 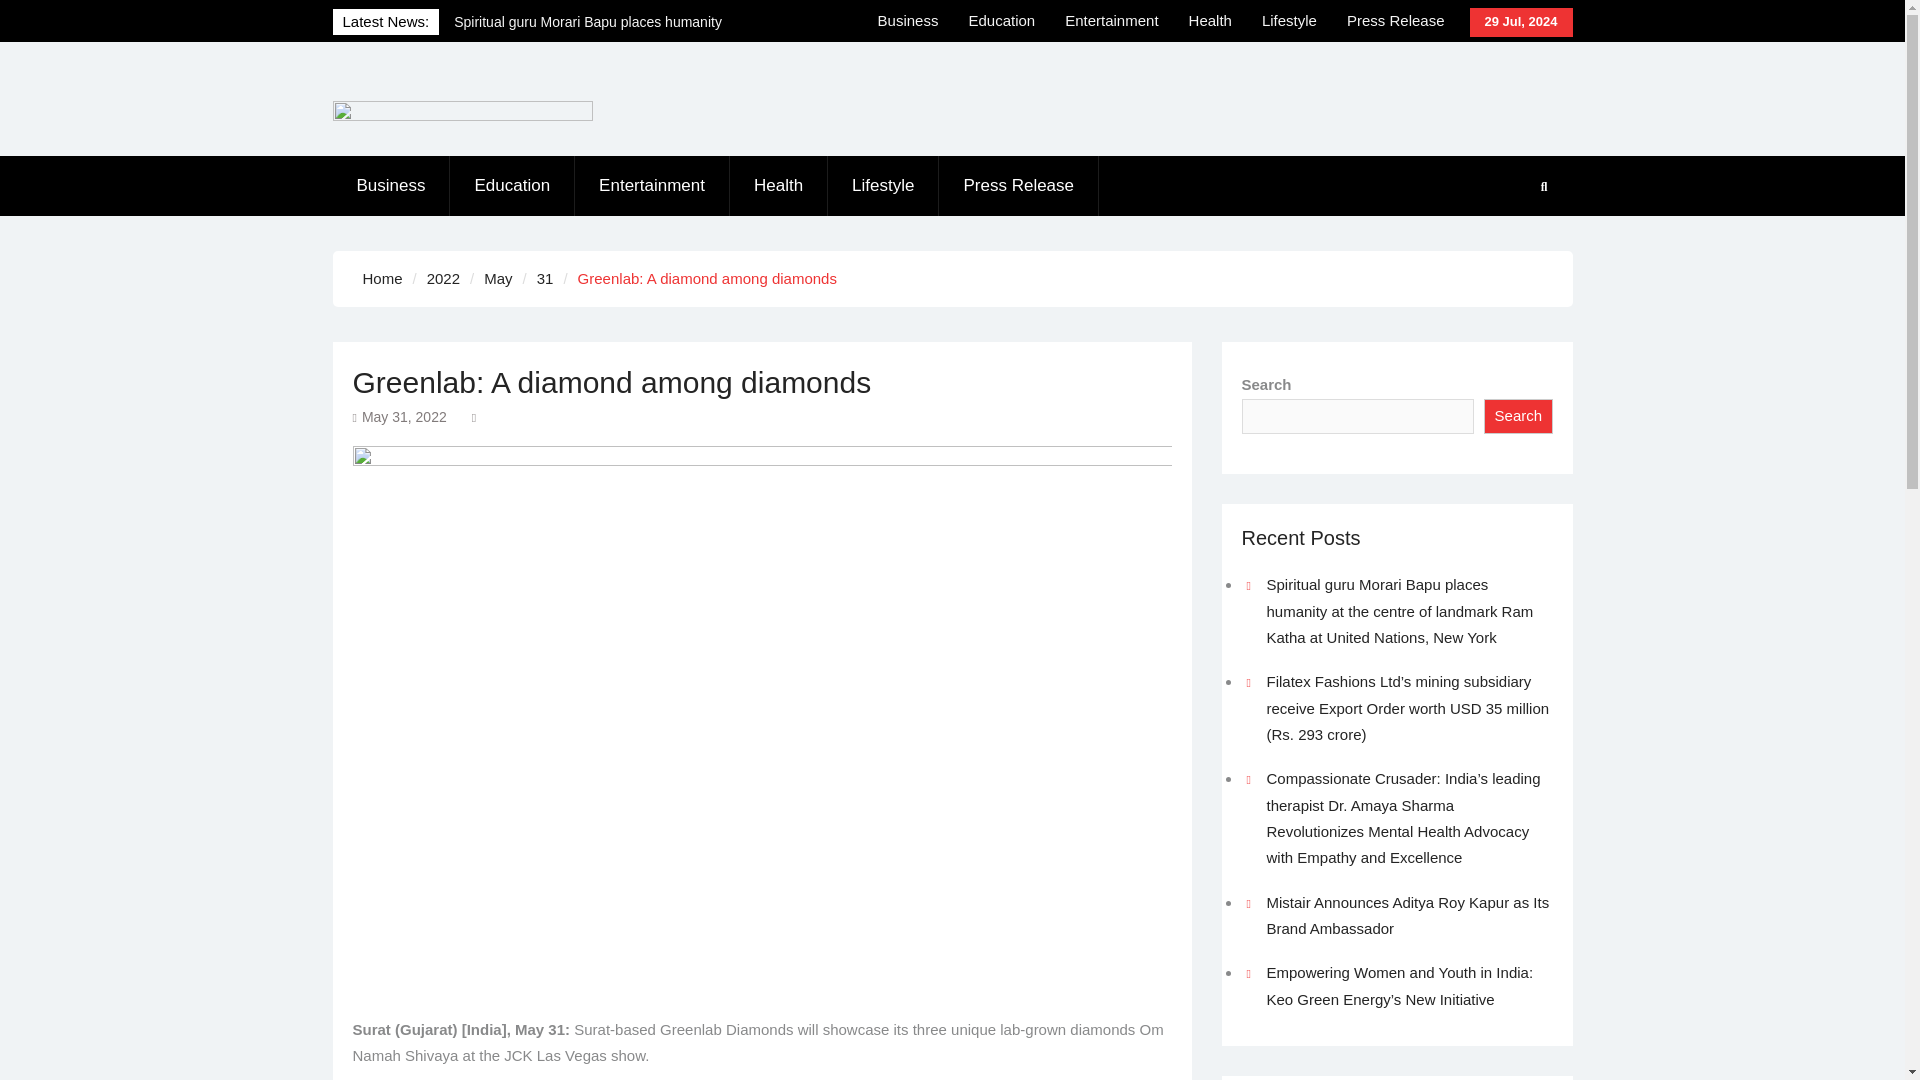 I want to click on Entertainment, so click(x=652, y=186).